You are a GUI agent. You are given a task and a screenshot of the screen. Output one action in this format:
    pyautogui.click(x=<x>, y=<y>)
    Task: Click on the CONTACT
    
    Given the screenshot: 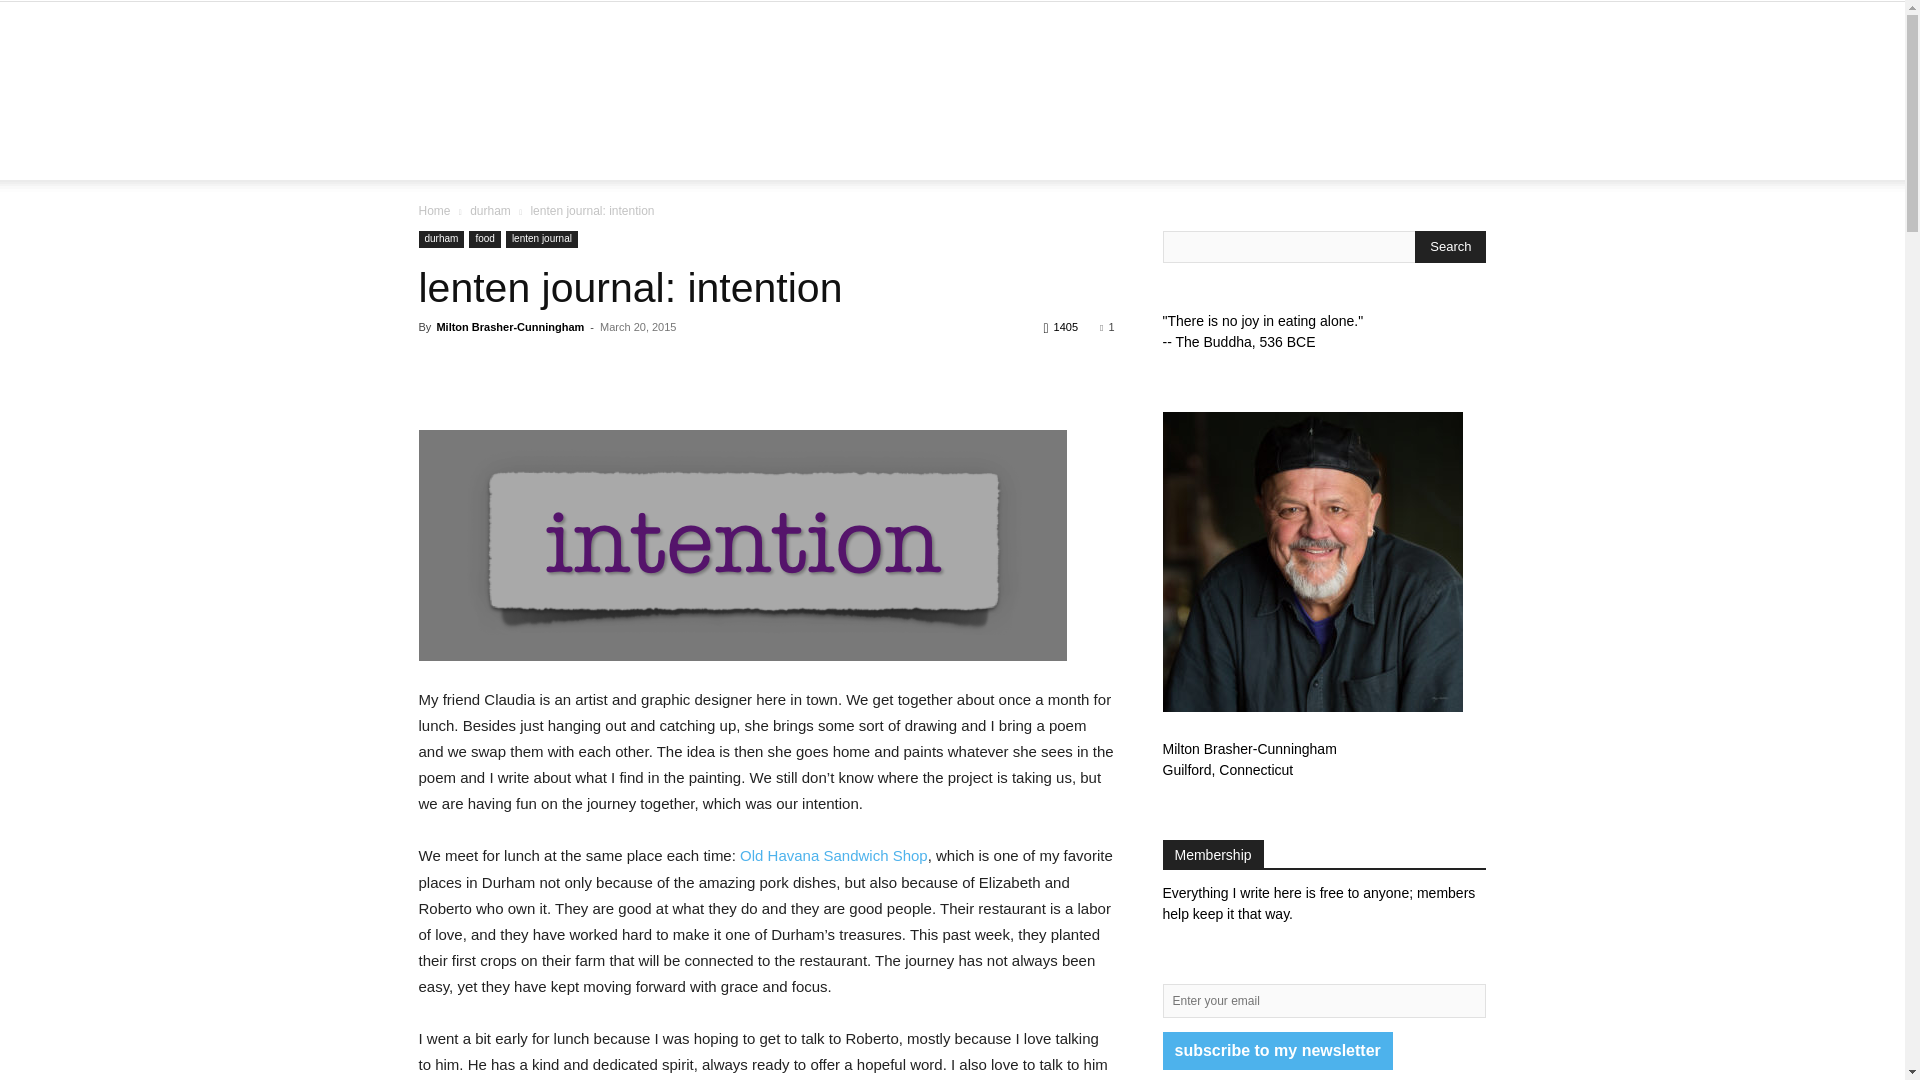 What is the action you would take?
    pyautogui.click(x=1331, y=156)
    